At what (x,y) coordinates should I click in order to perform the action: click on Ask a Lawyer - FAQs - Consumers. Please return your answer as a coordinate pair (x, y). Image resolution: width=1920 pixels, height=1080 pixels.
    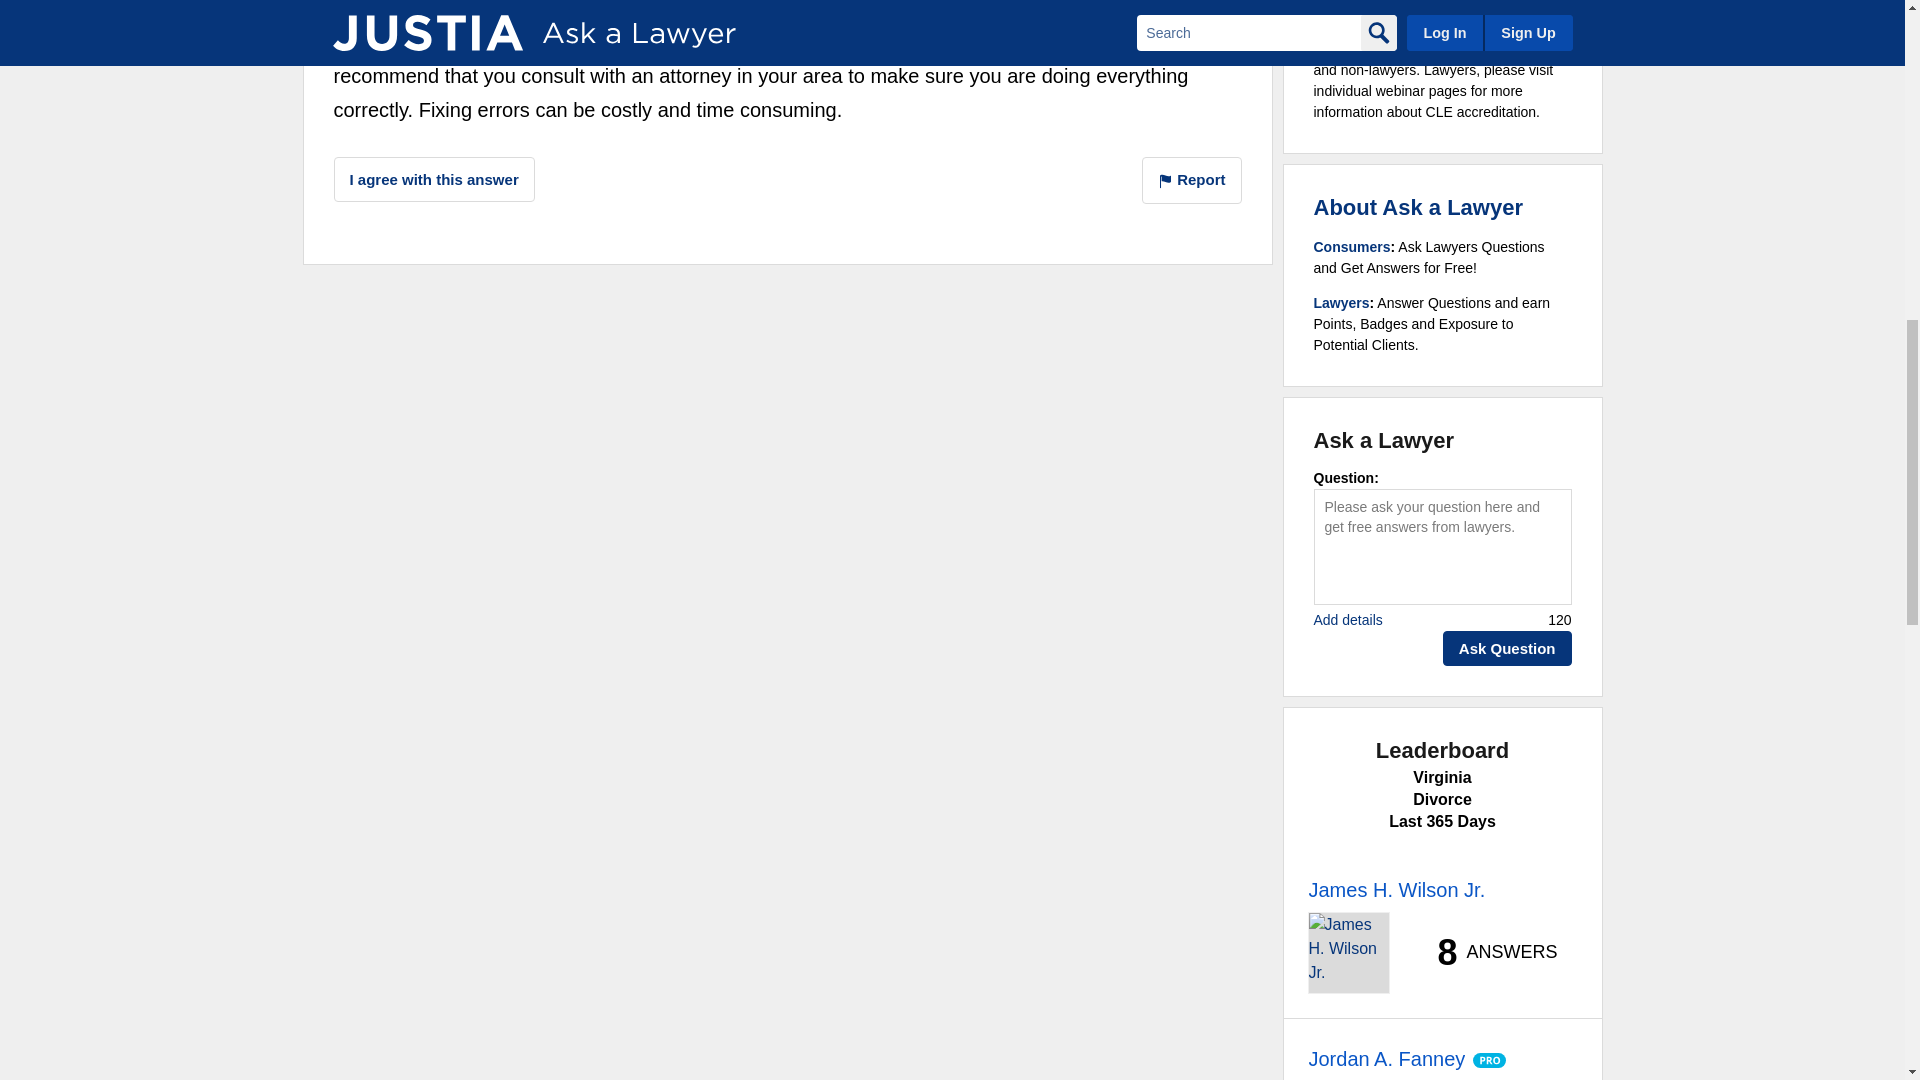
    Looking at the image, I should click on (1352, 246).